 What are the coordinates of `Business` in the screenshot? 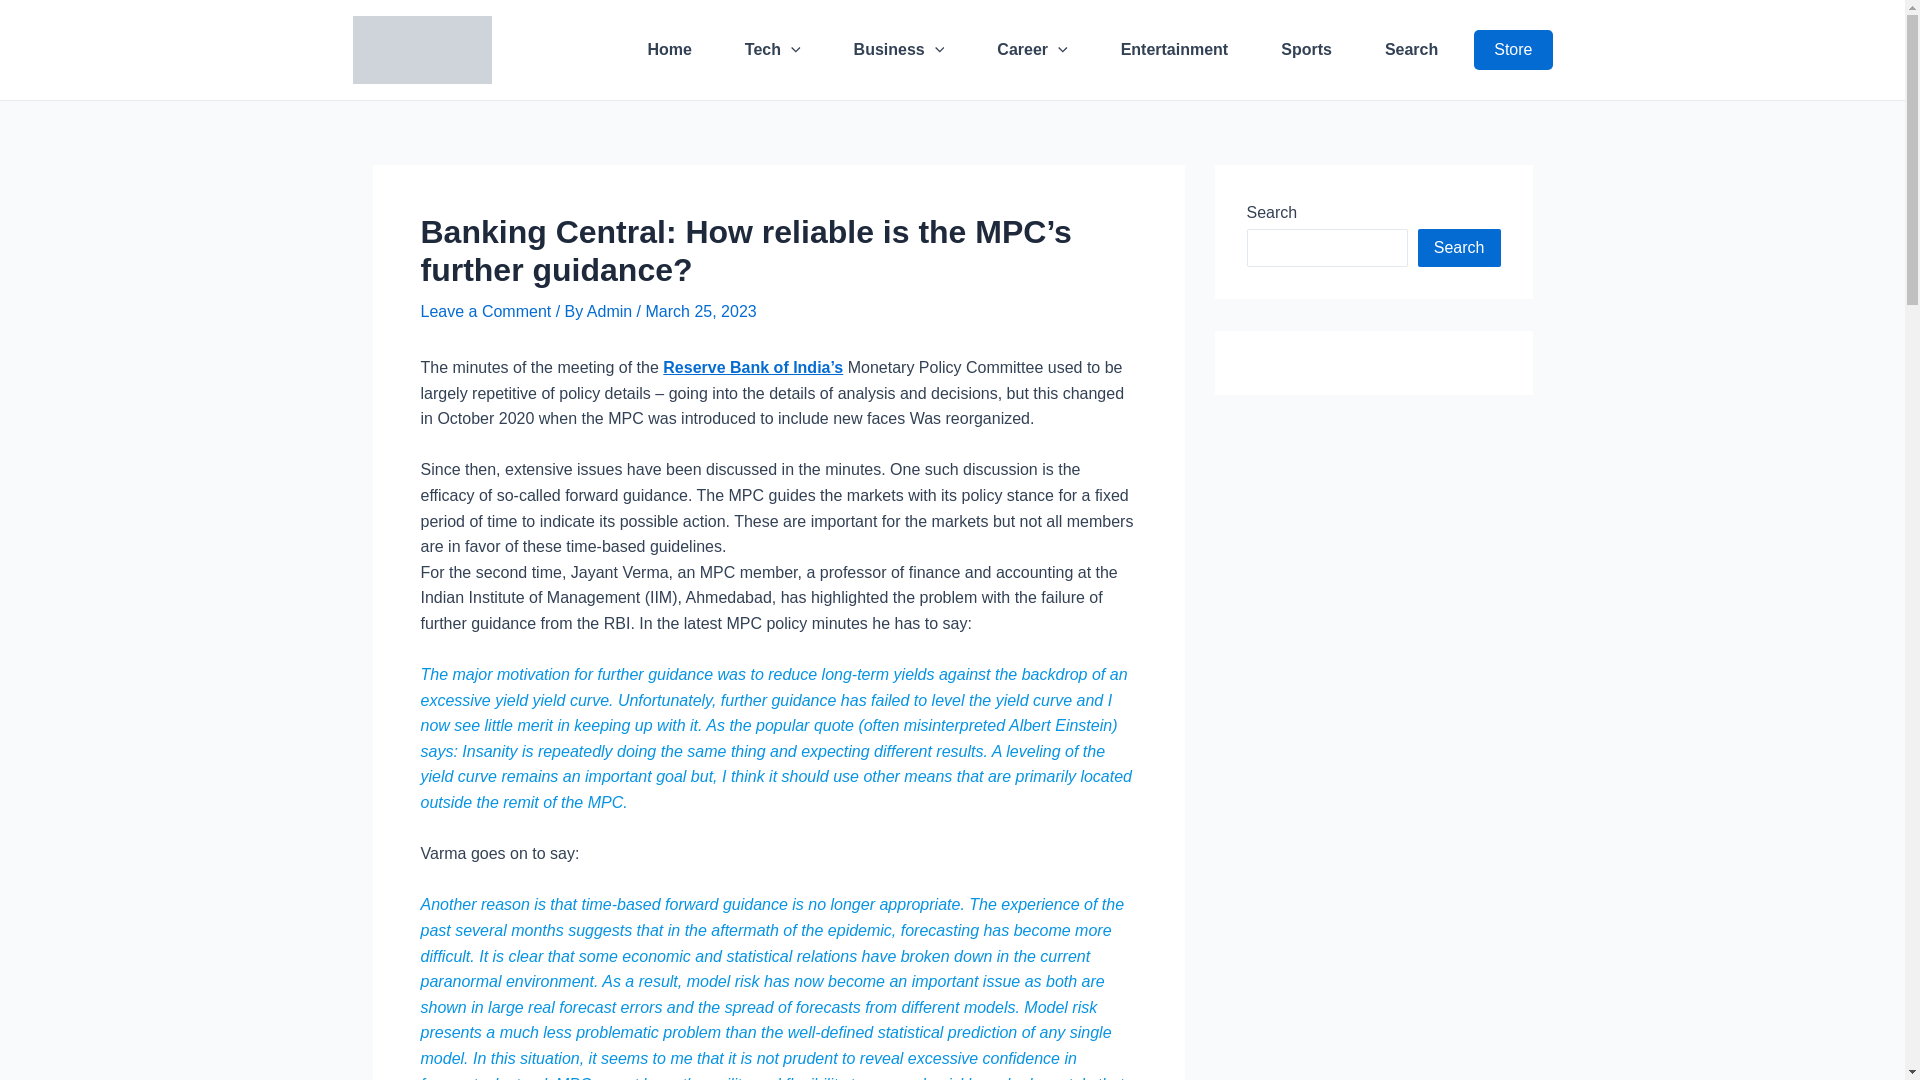 It's located at (899, 49).